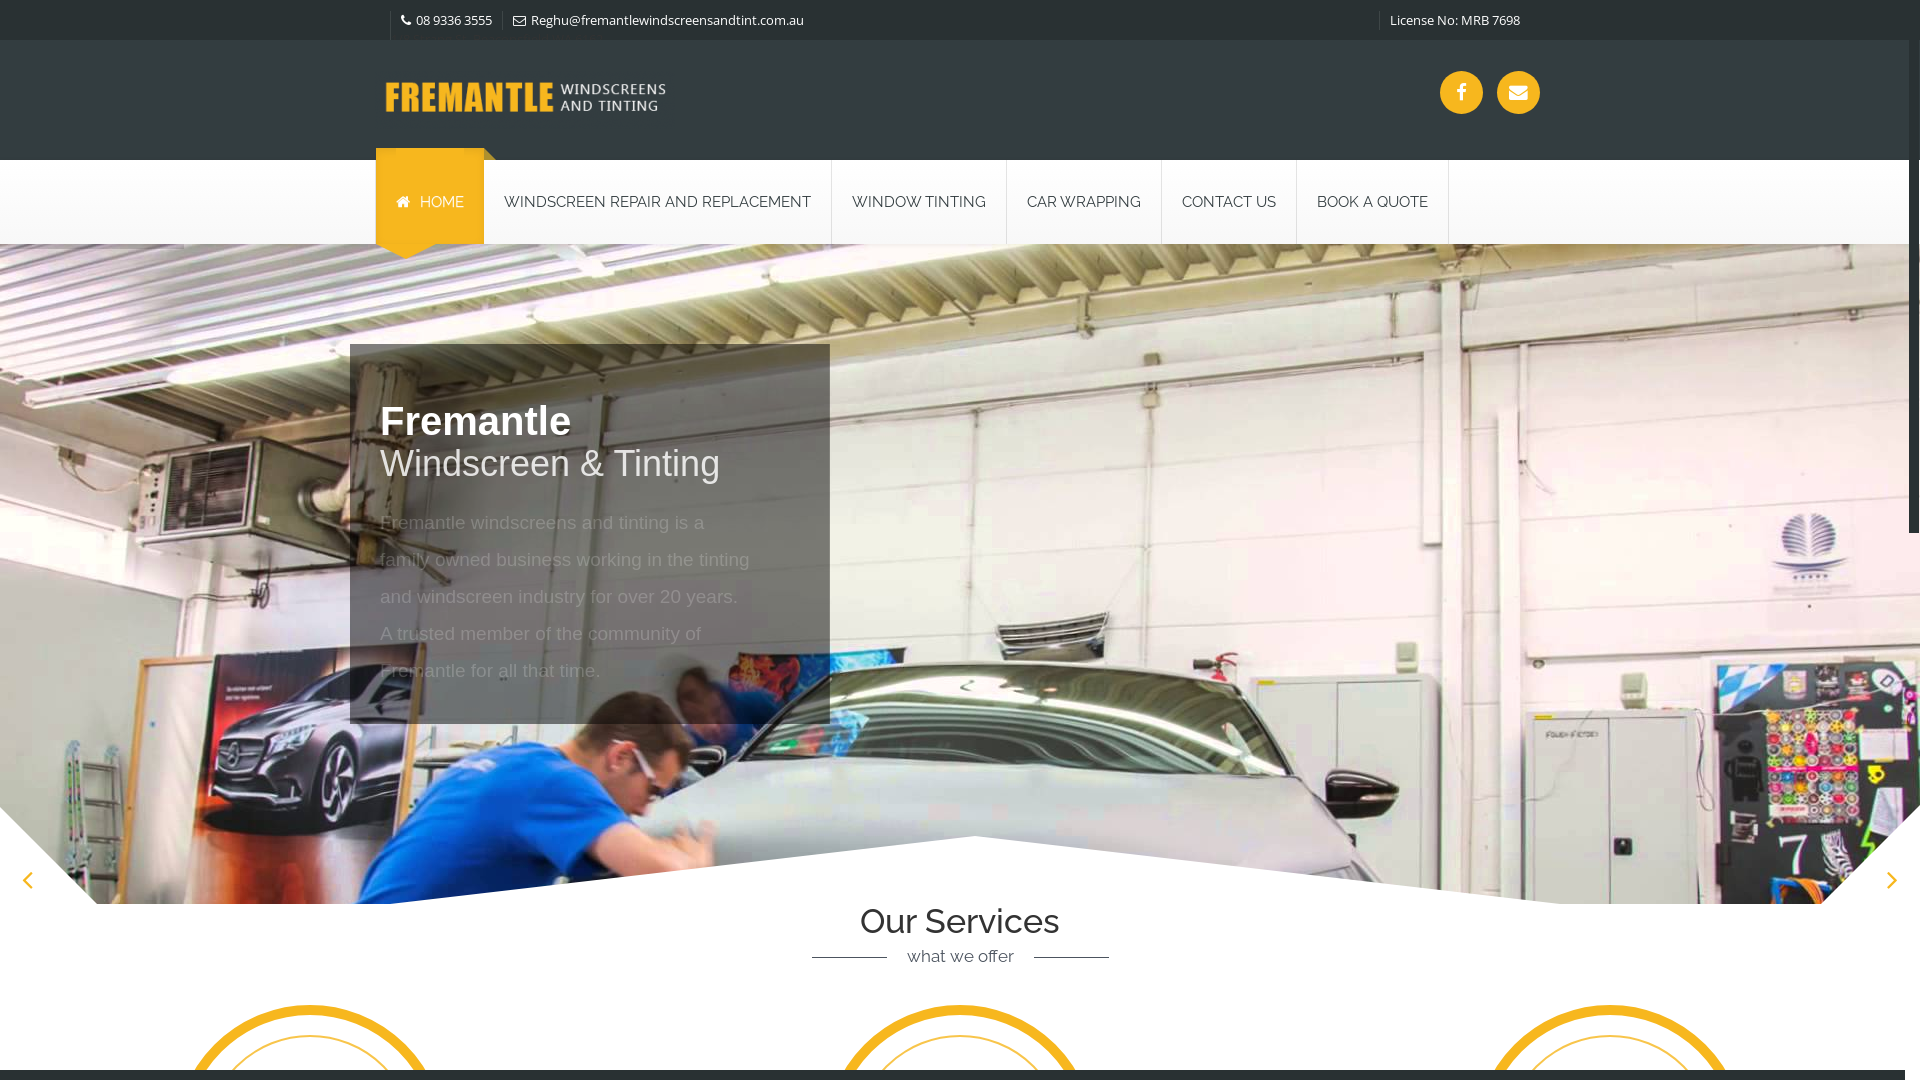 The height and width of the screenshot is (1080, 1920). I want to click on WINDSCREEN REPAIR AND REPLACEMENT, so click(658, 202).